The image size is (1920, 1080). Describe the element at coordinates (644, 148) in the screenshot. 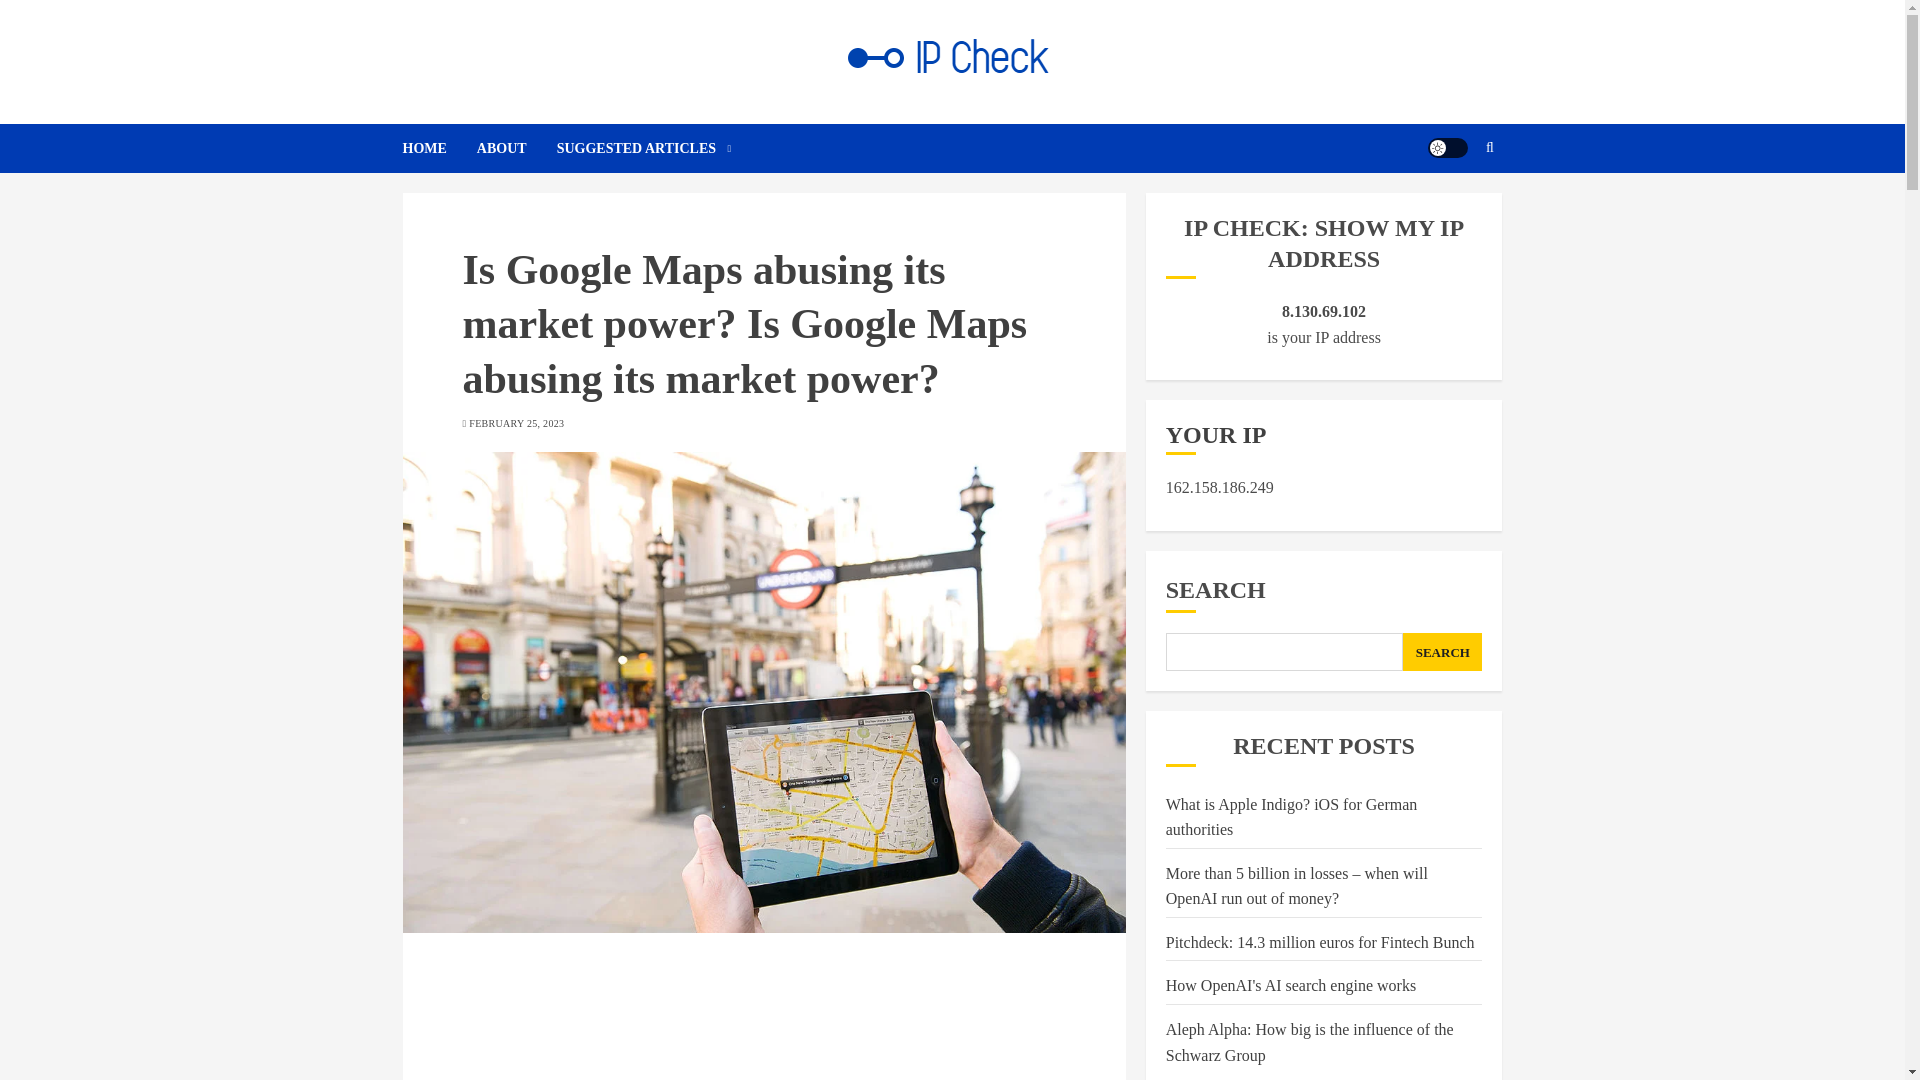

I see `SUGGESTED ARTICLES` at that location.